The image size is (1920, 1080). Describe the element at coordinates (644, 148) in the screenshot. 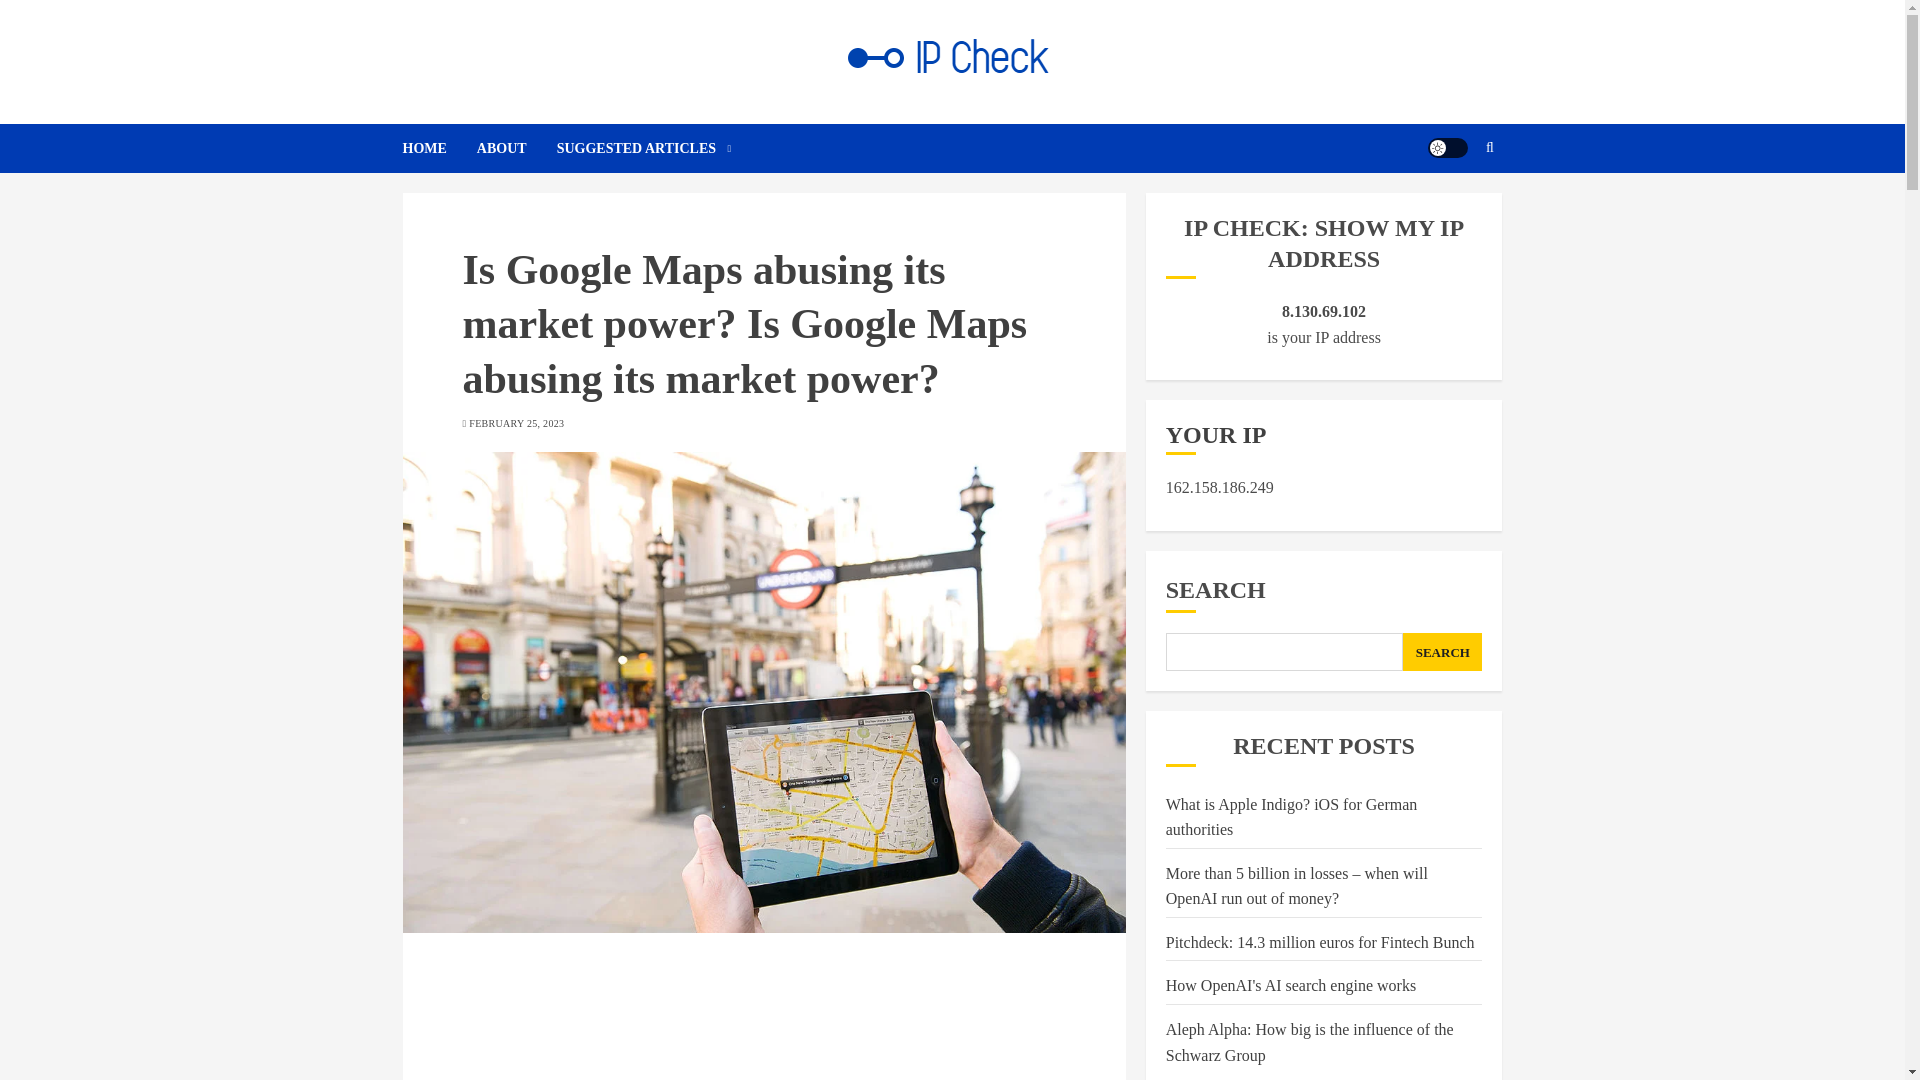

I see `SUGGESTED ARTICLES` at that location.